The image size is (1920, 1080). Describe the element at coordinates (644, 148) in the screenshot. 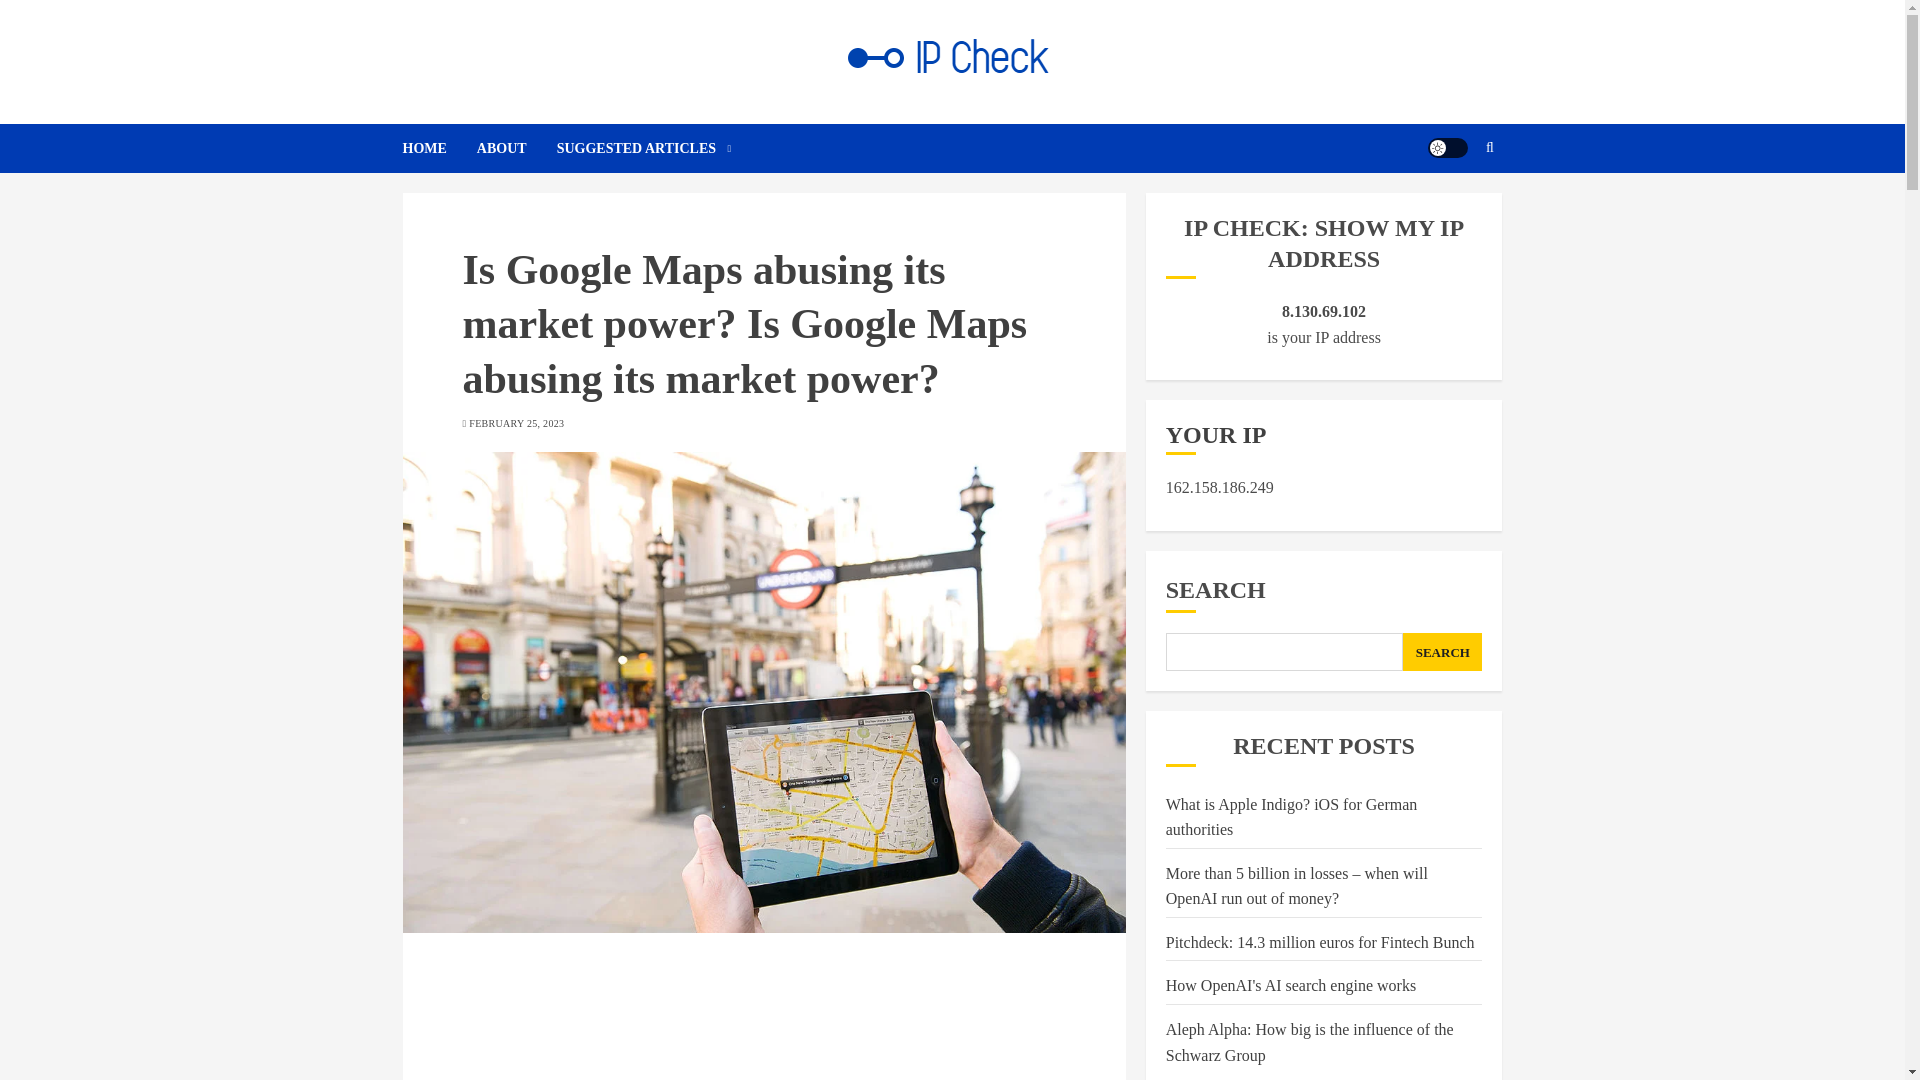

I see `SUGGESTED ARTICLES` at that location.